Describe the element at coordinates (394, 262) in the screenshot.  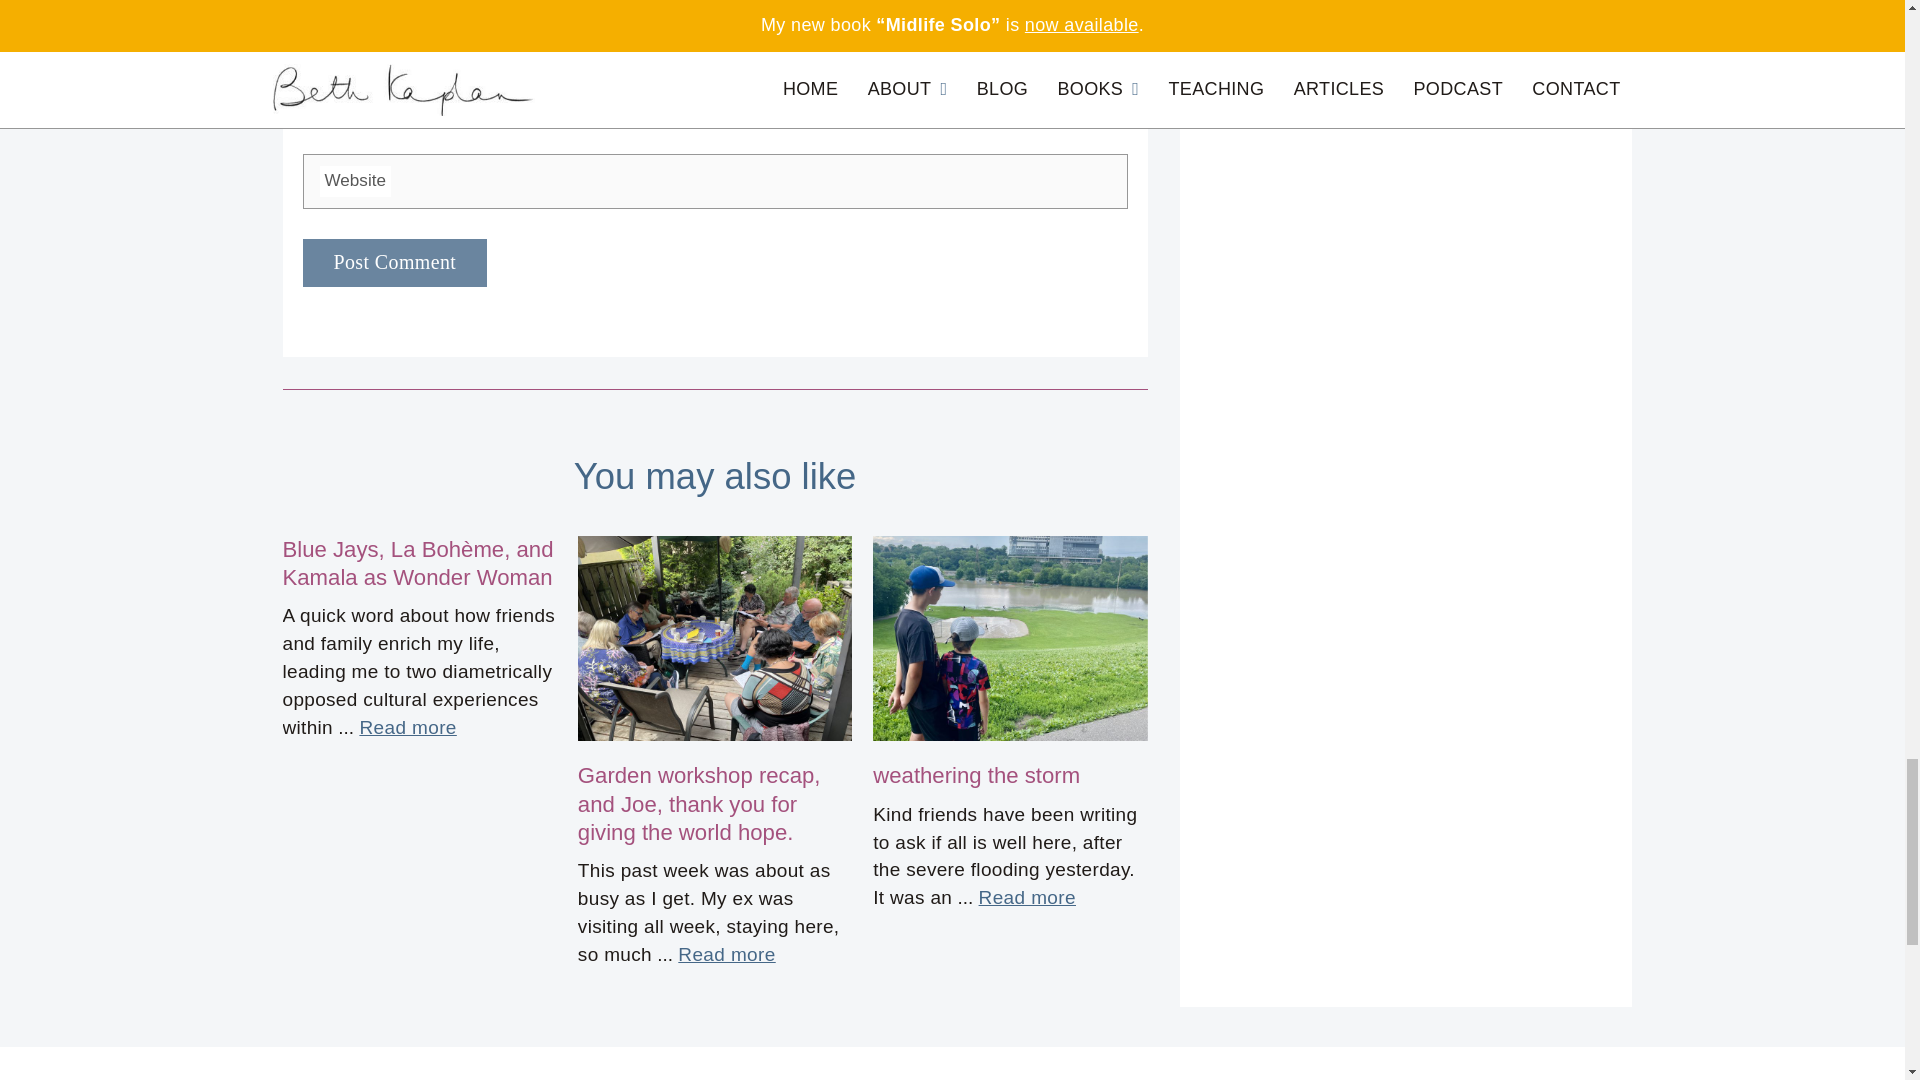
I see `Post Comment` at that location.